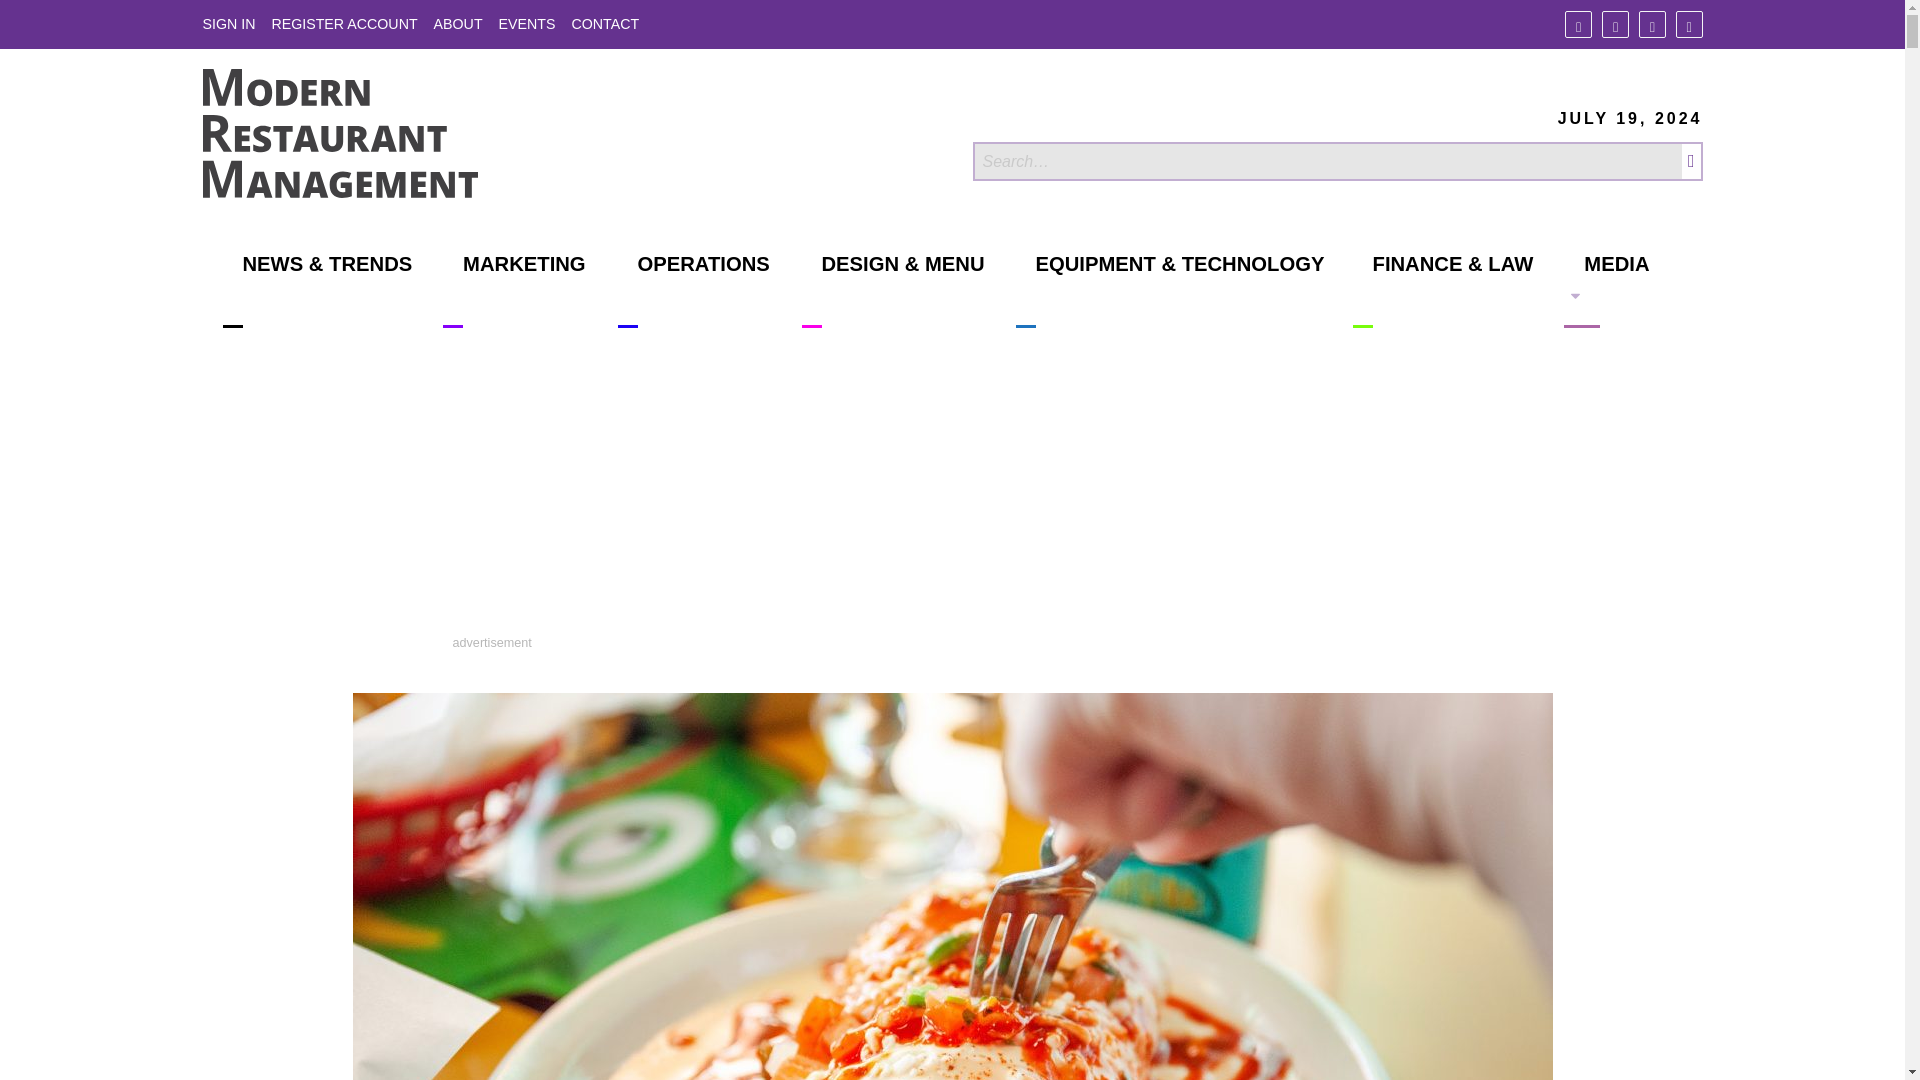 The image size is (1920, 1080). I want to click on MARKETING, so click(514, 290).